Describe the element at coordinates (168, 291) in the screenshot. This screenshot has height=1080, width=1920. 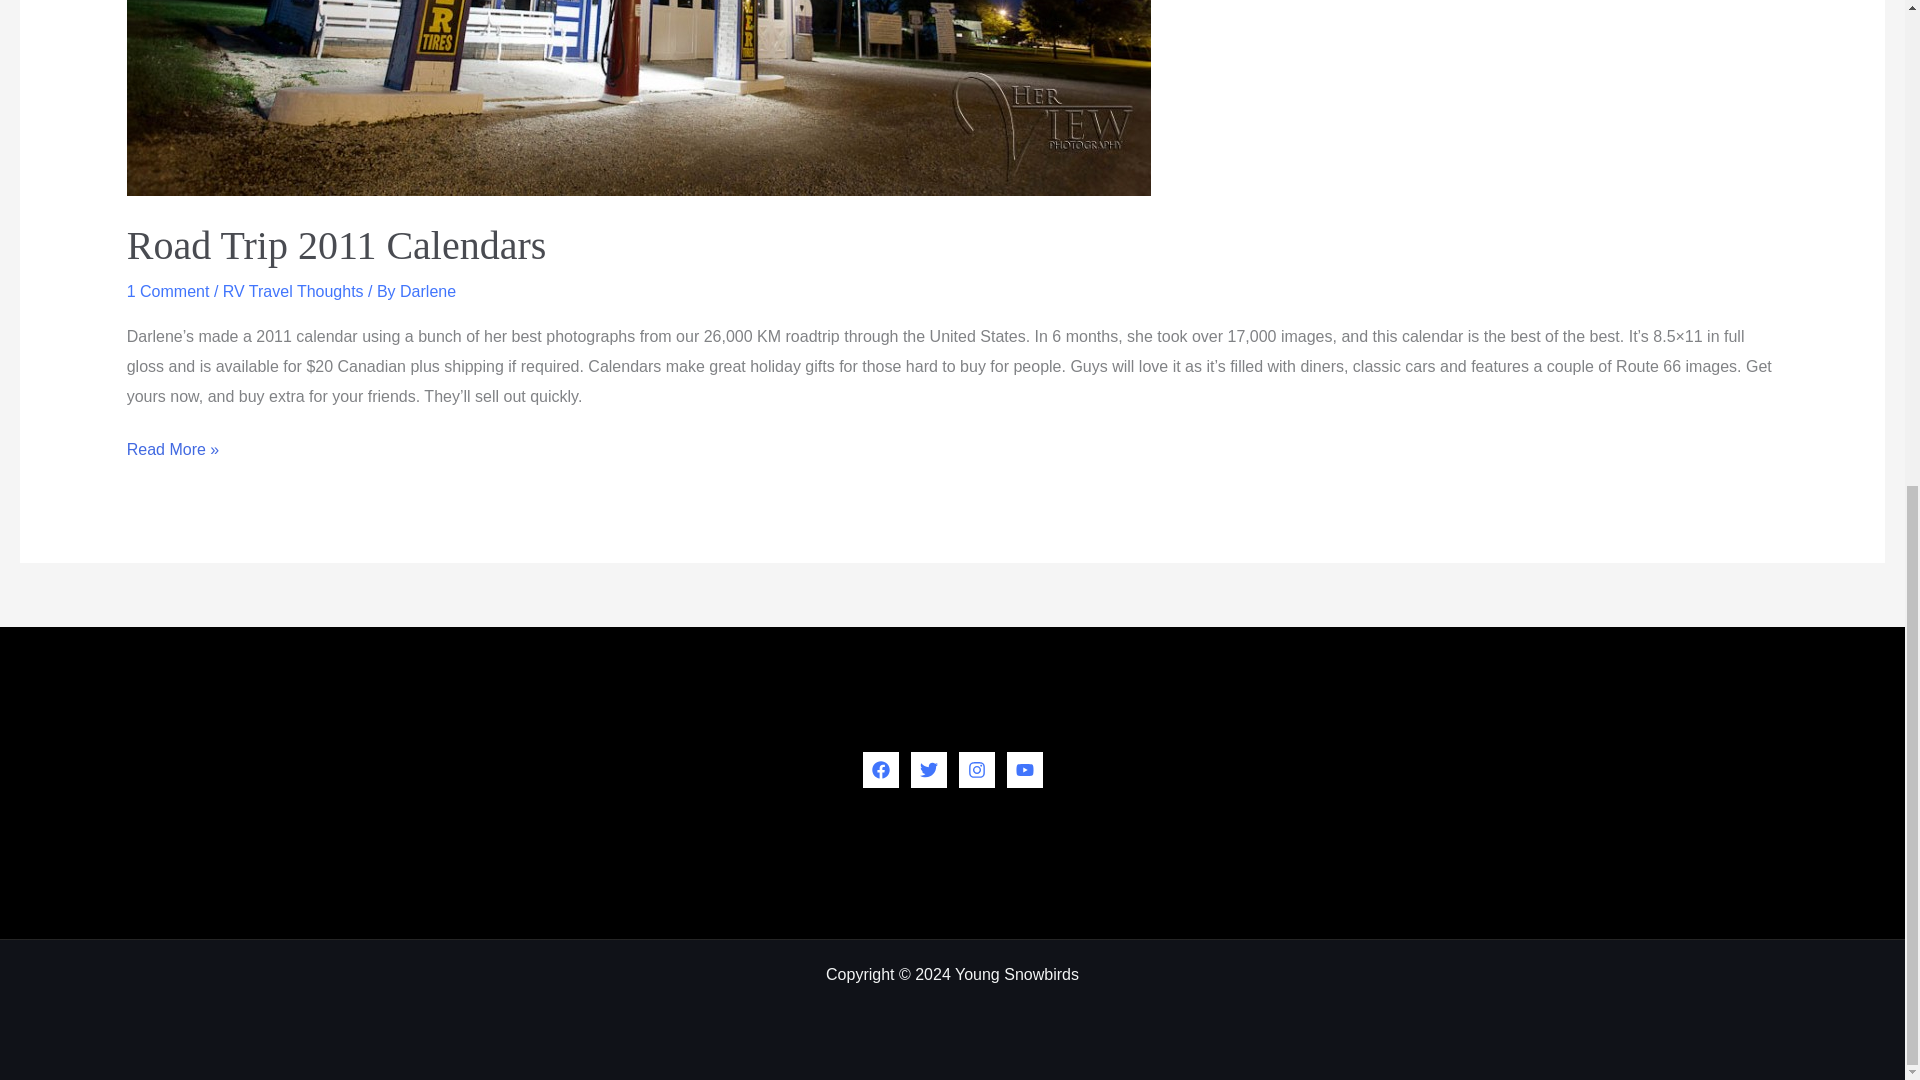
I see `1 Comment` at that location.